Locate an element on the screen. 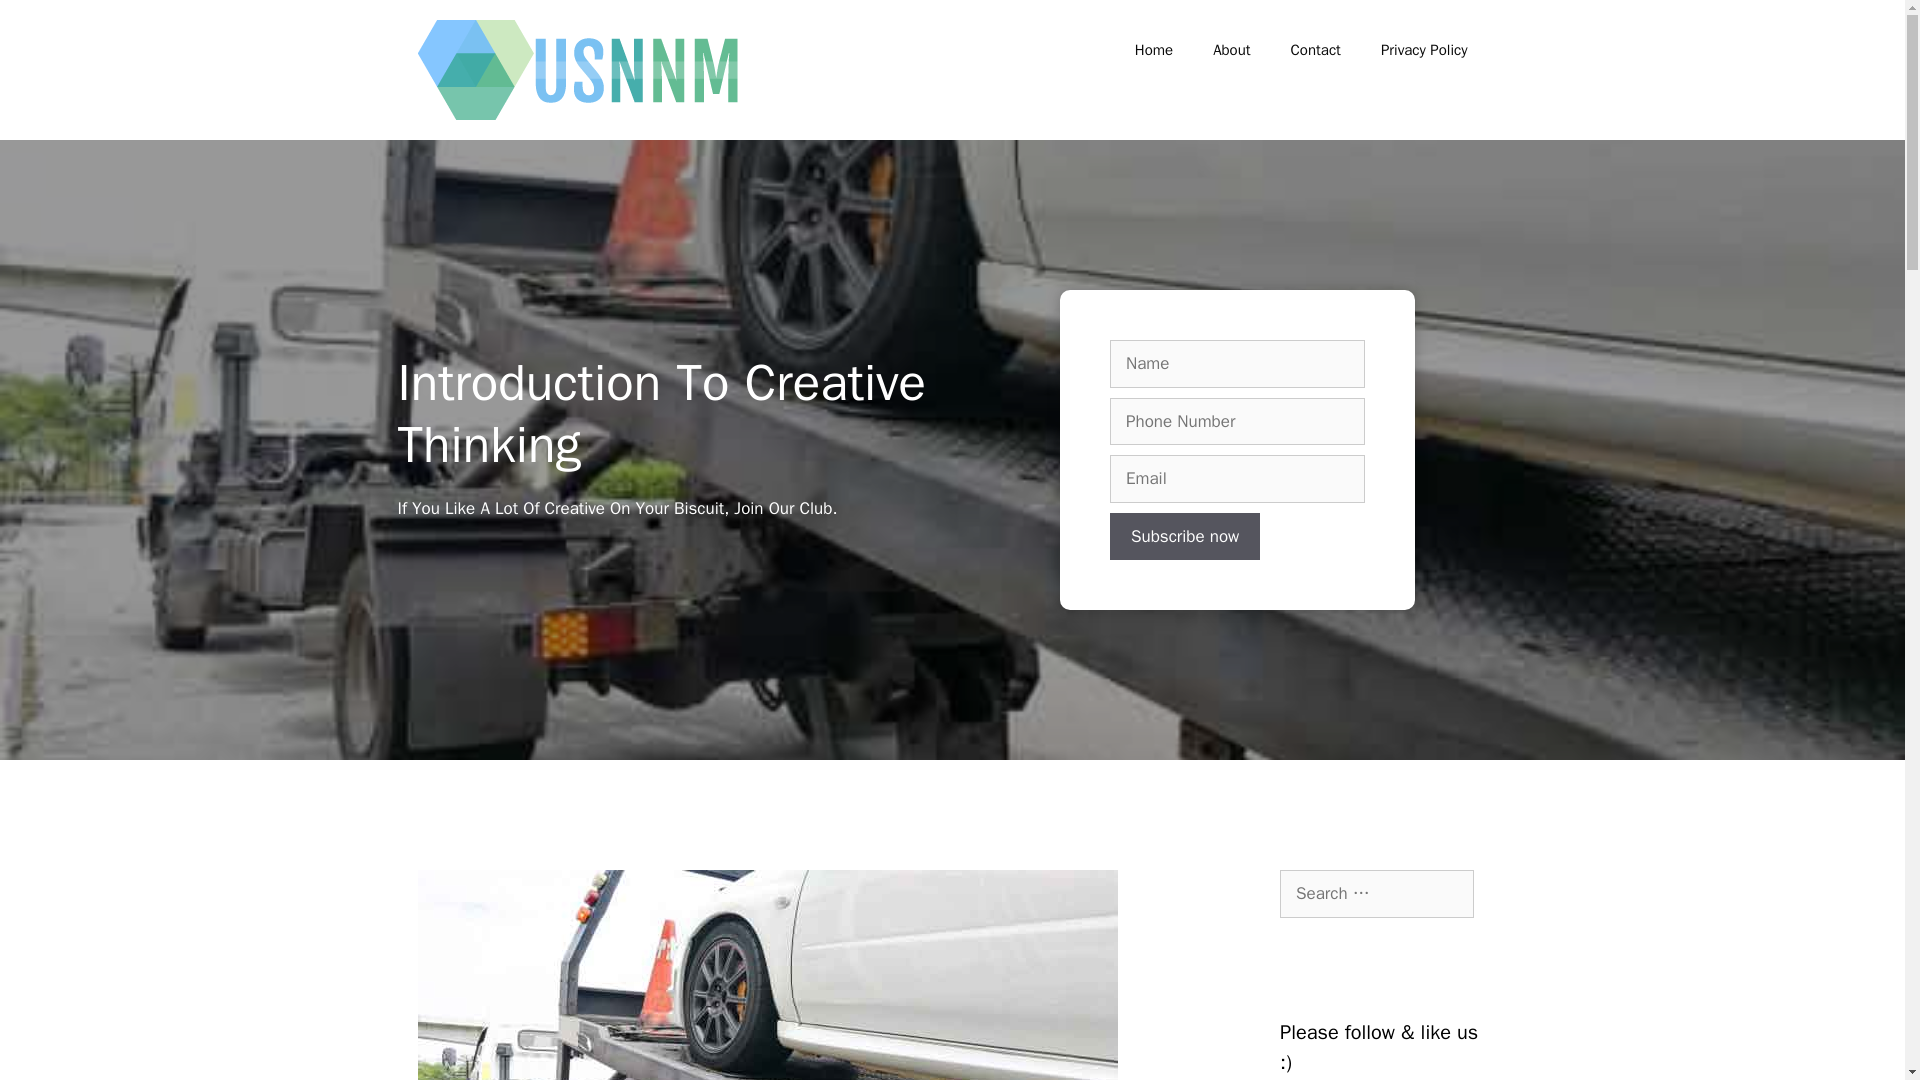 This screenshot has width=1920, height=1080. Search for: is located at coordinates (1377, 894).